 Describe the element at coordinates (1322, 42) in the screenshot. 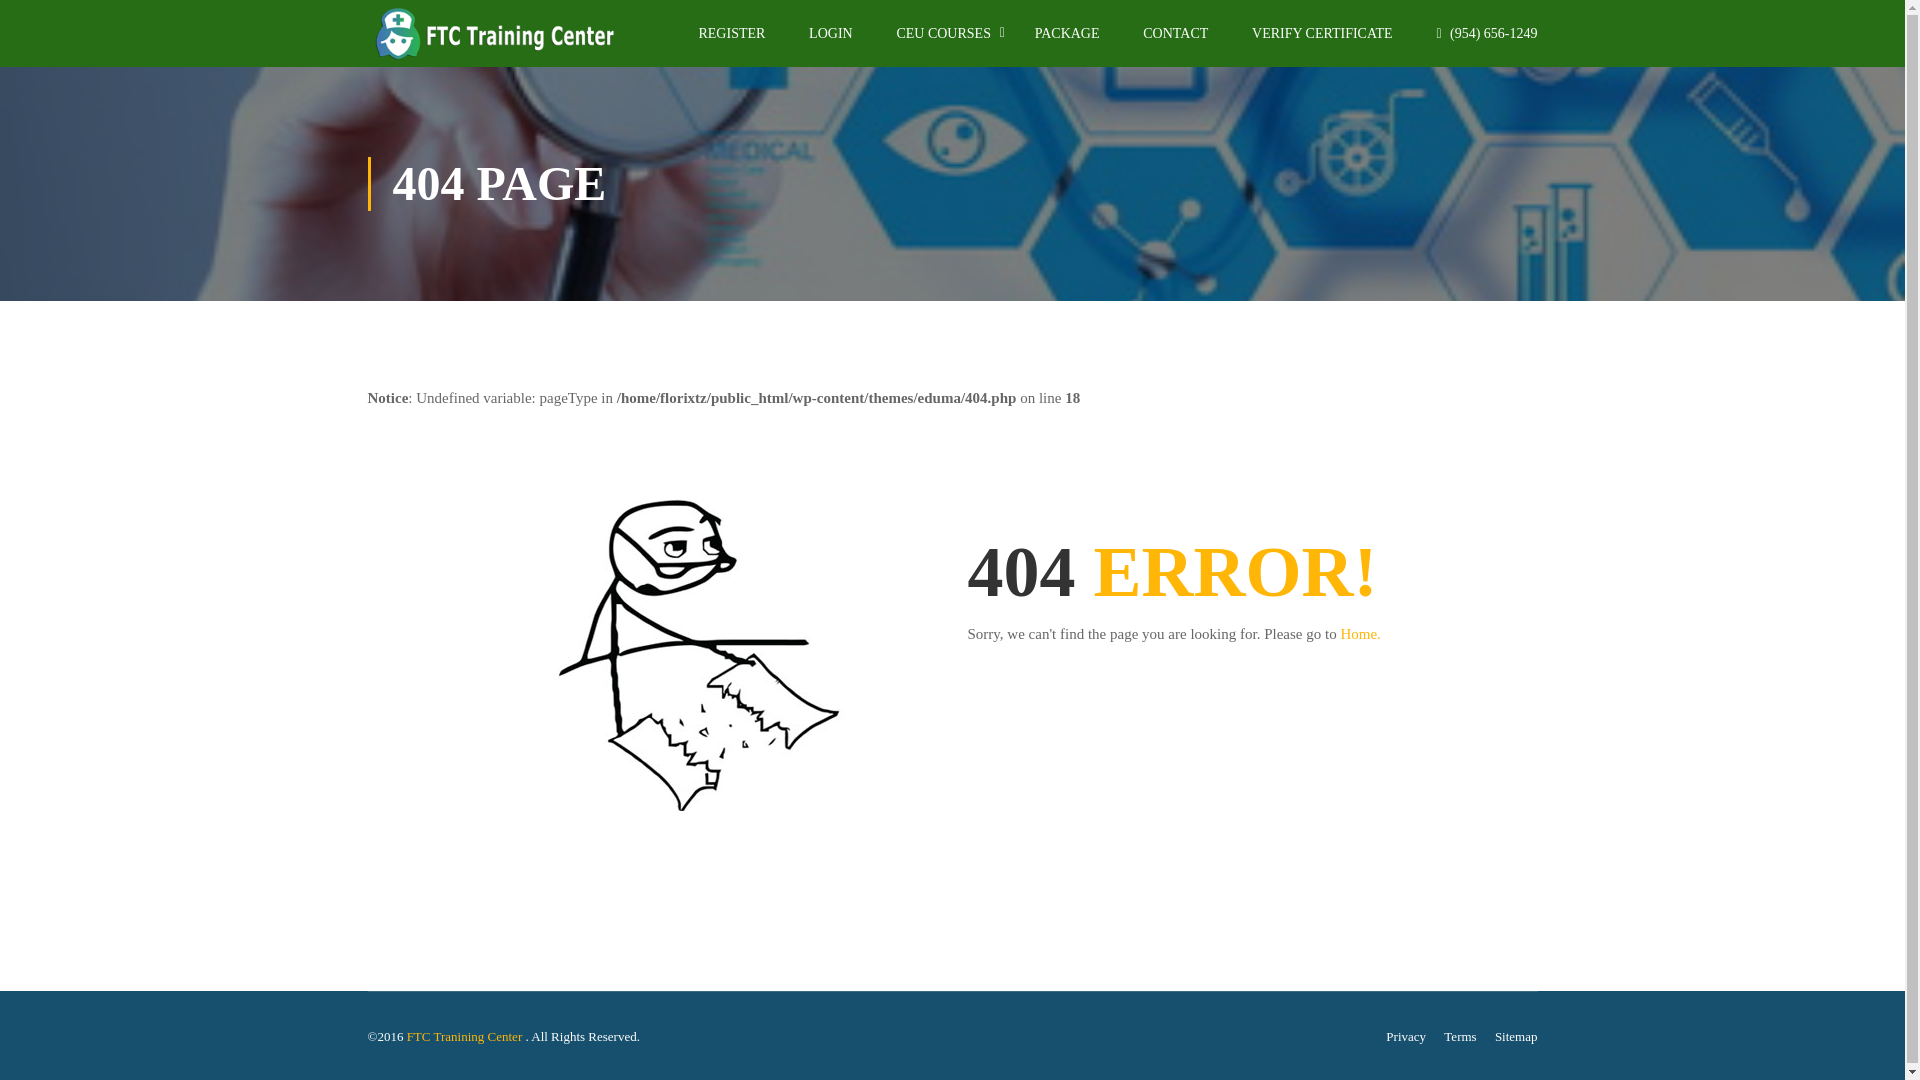

I see `VERIFY CERTIFICATE` at that location.